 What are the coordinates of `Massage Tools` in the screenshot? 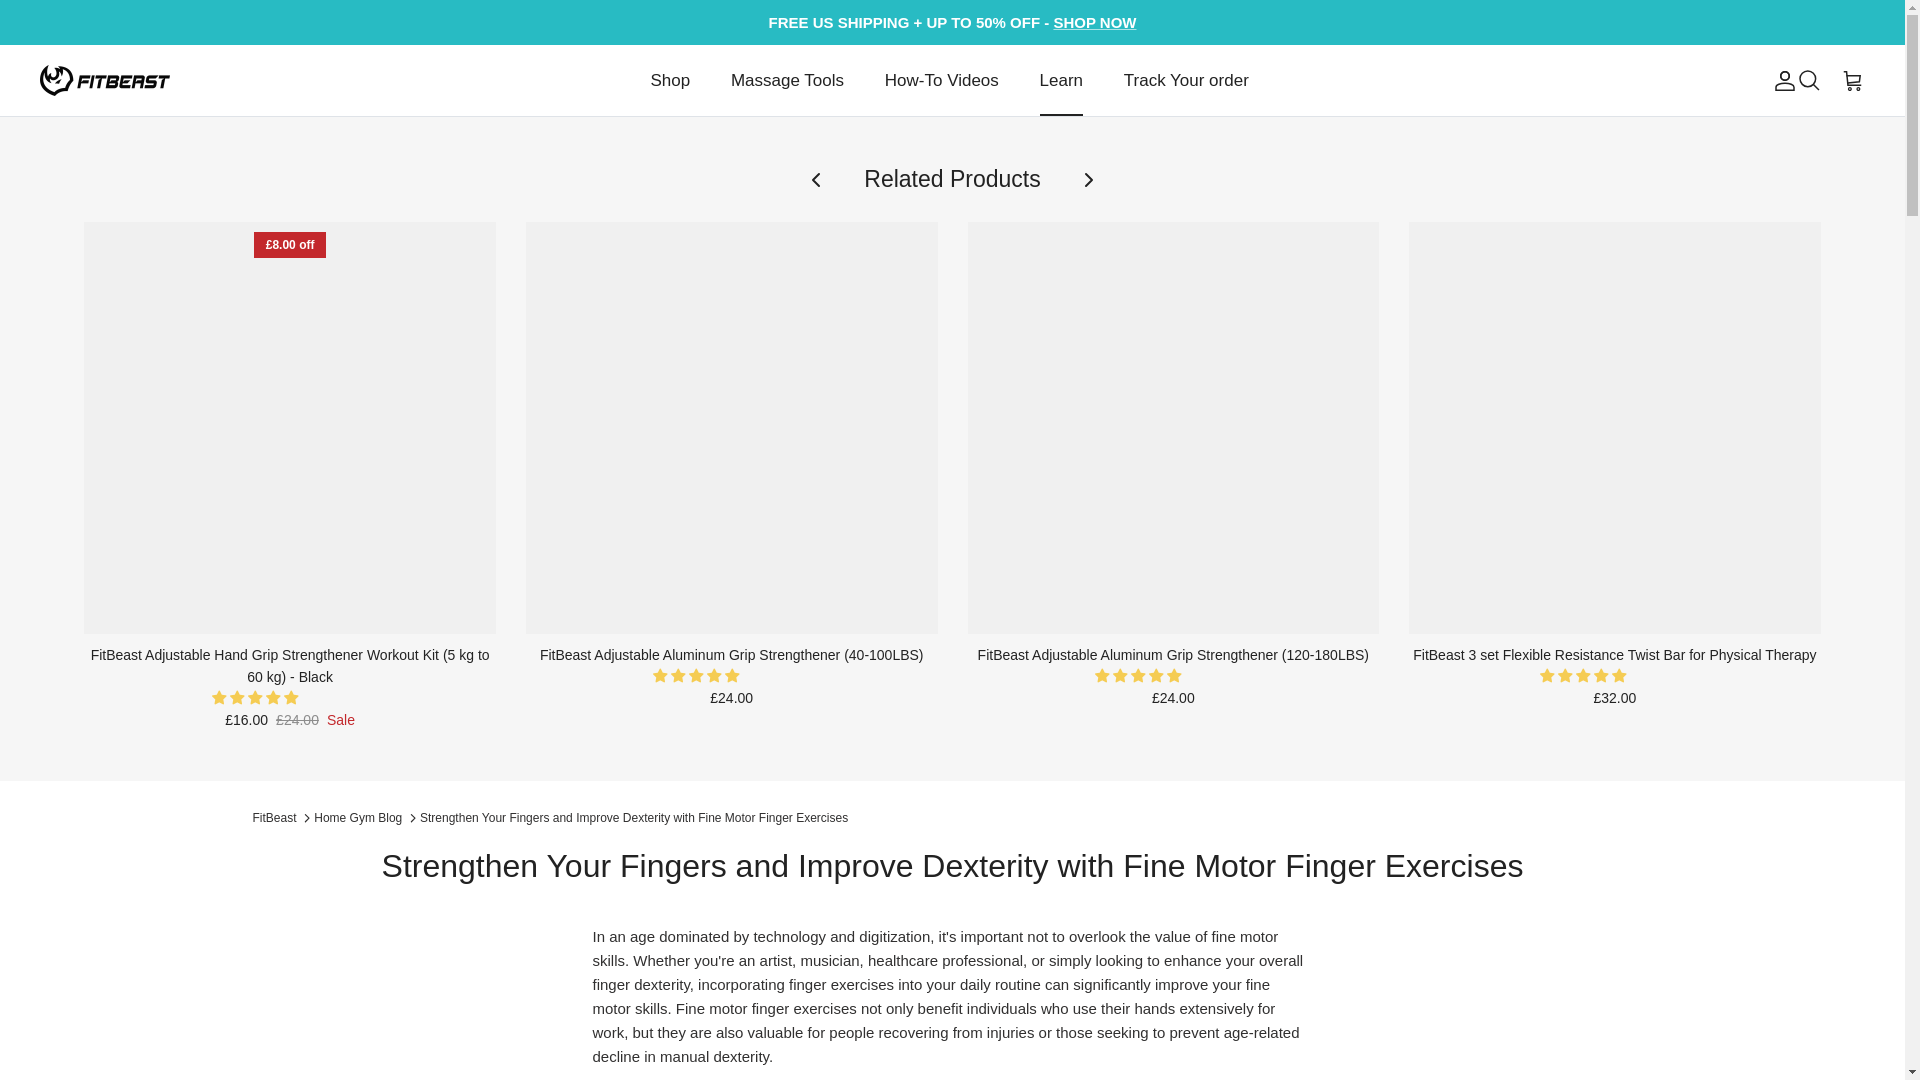 It's located at (787, 80).